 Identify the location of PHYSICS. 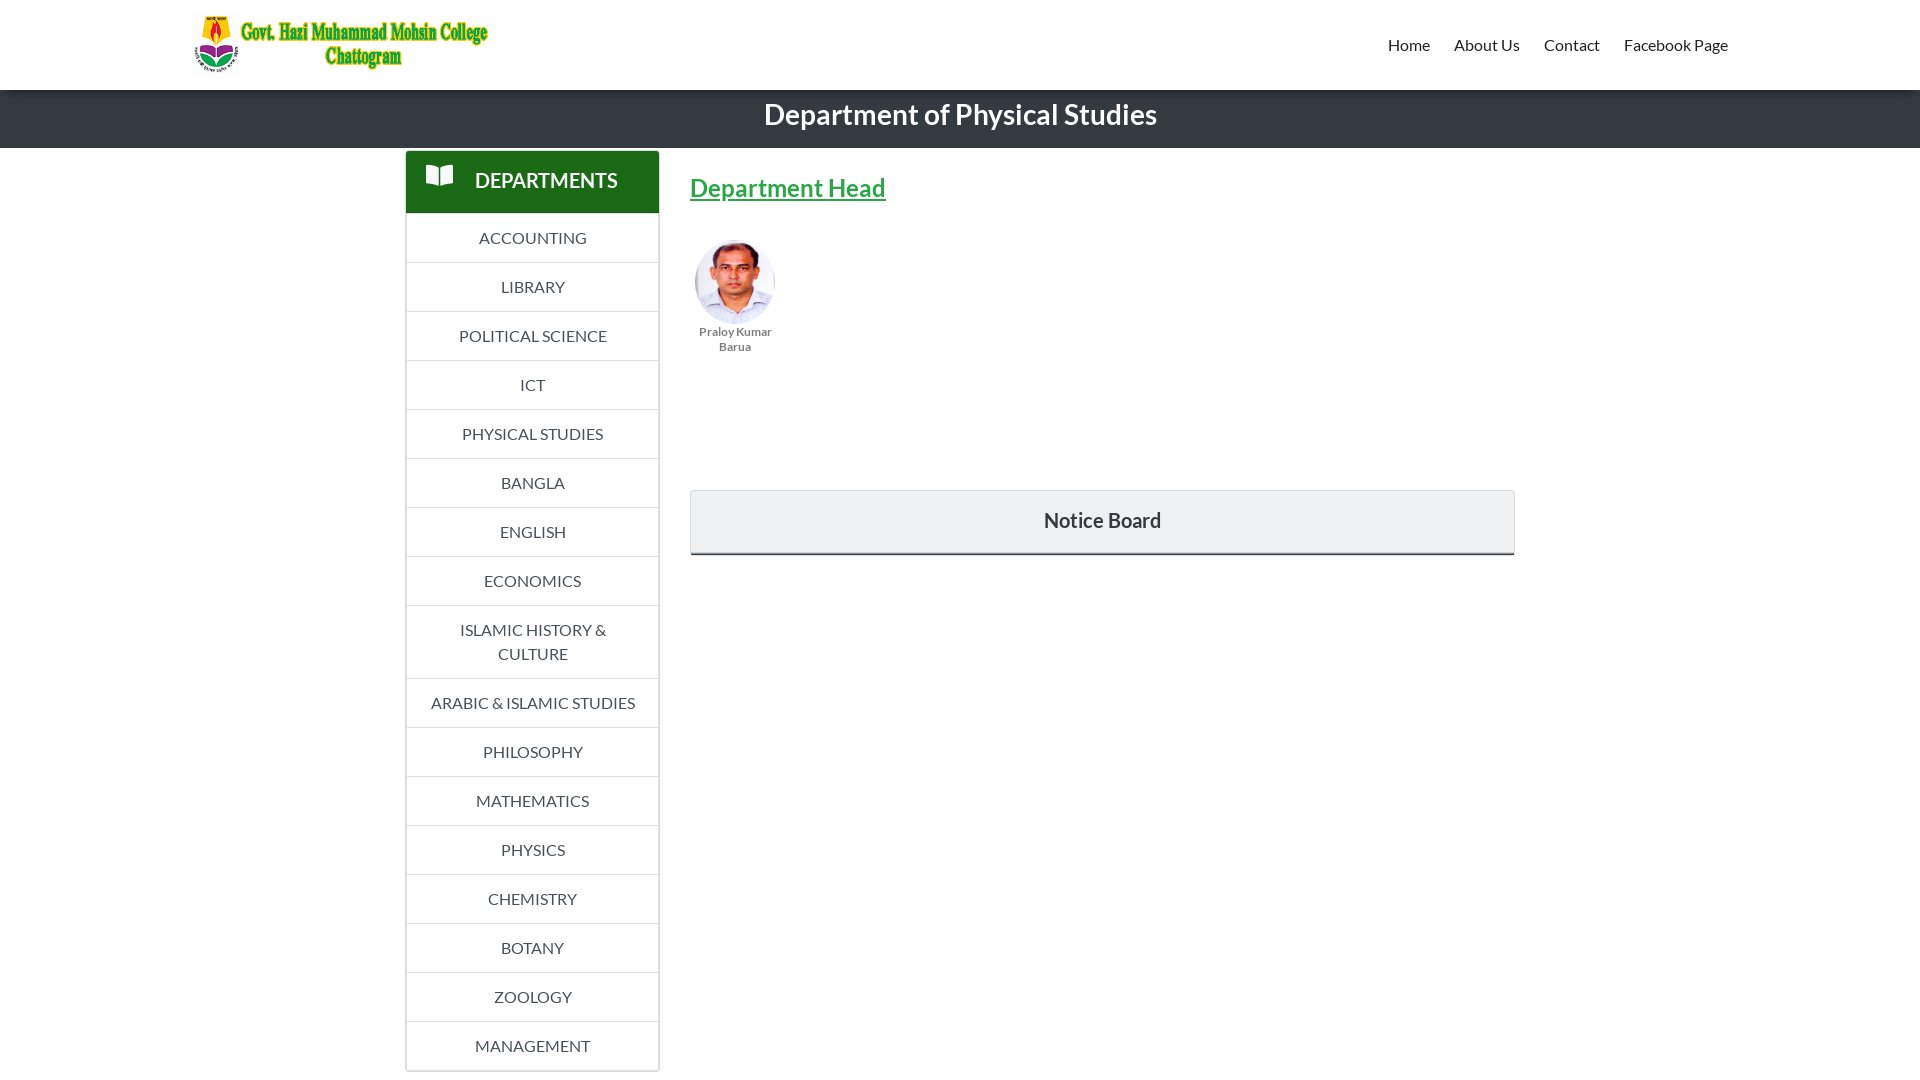
(532, 850).